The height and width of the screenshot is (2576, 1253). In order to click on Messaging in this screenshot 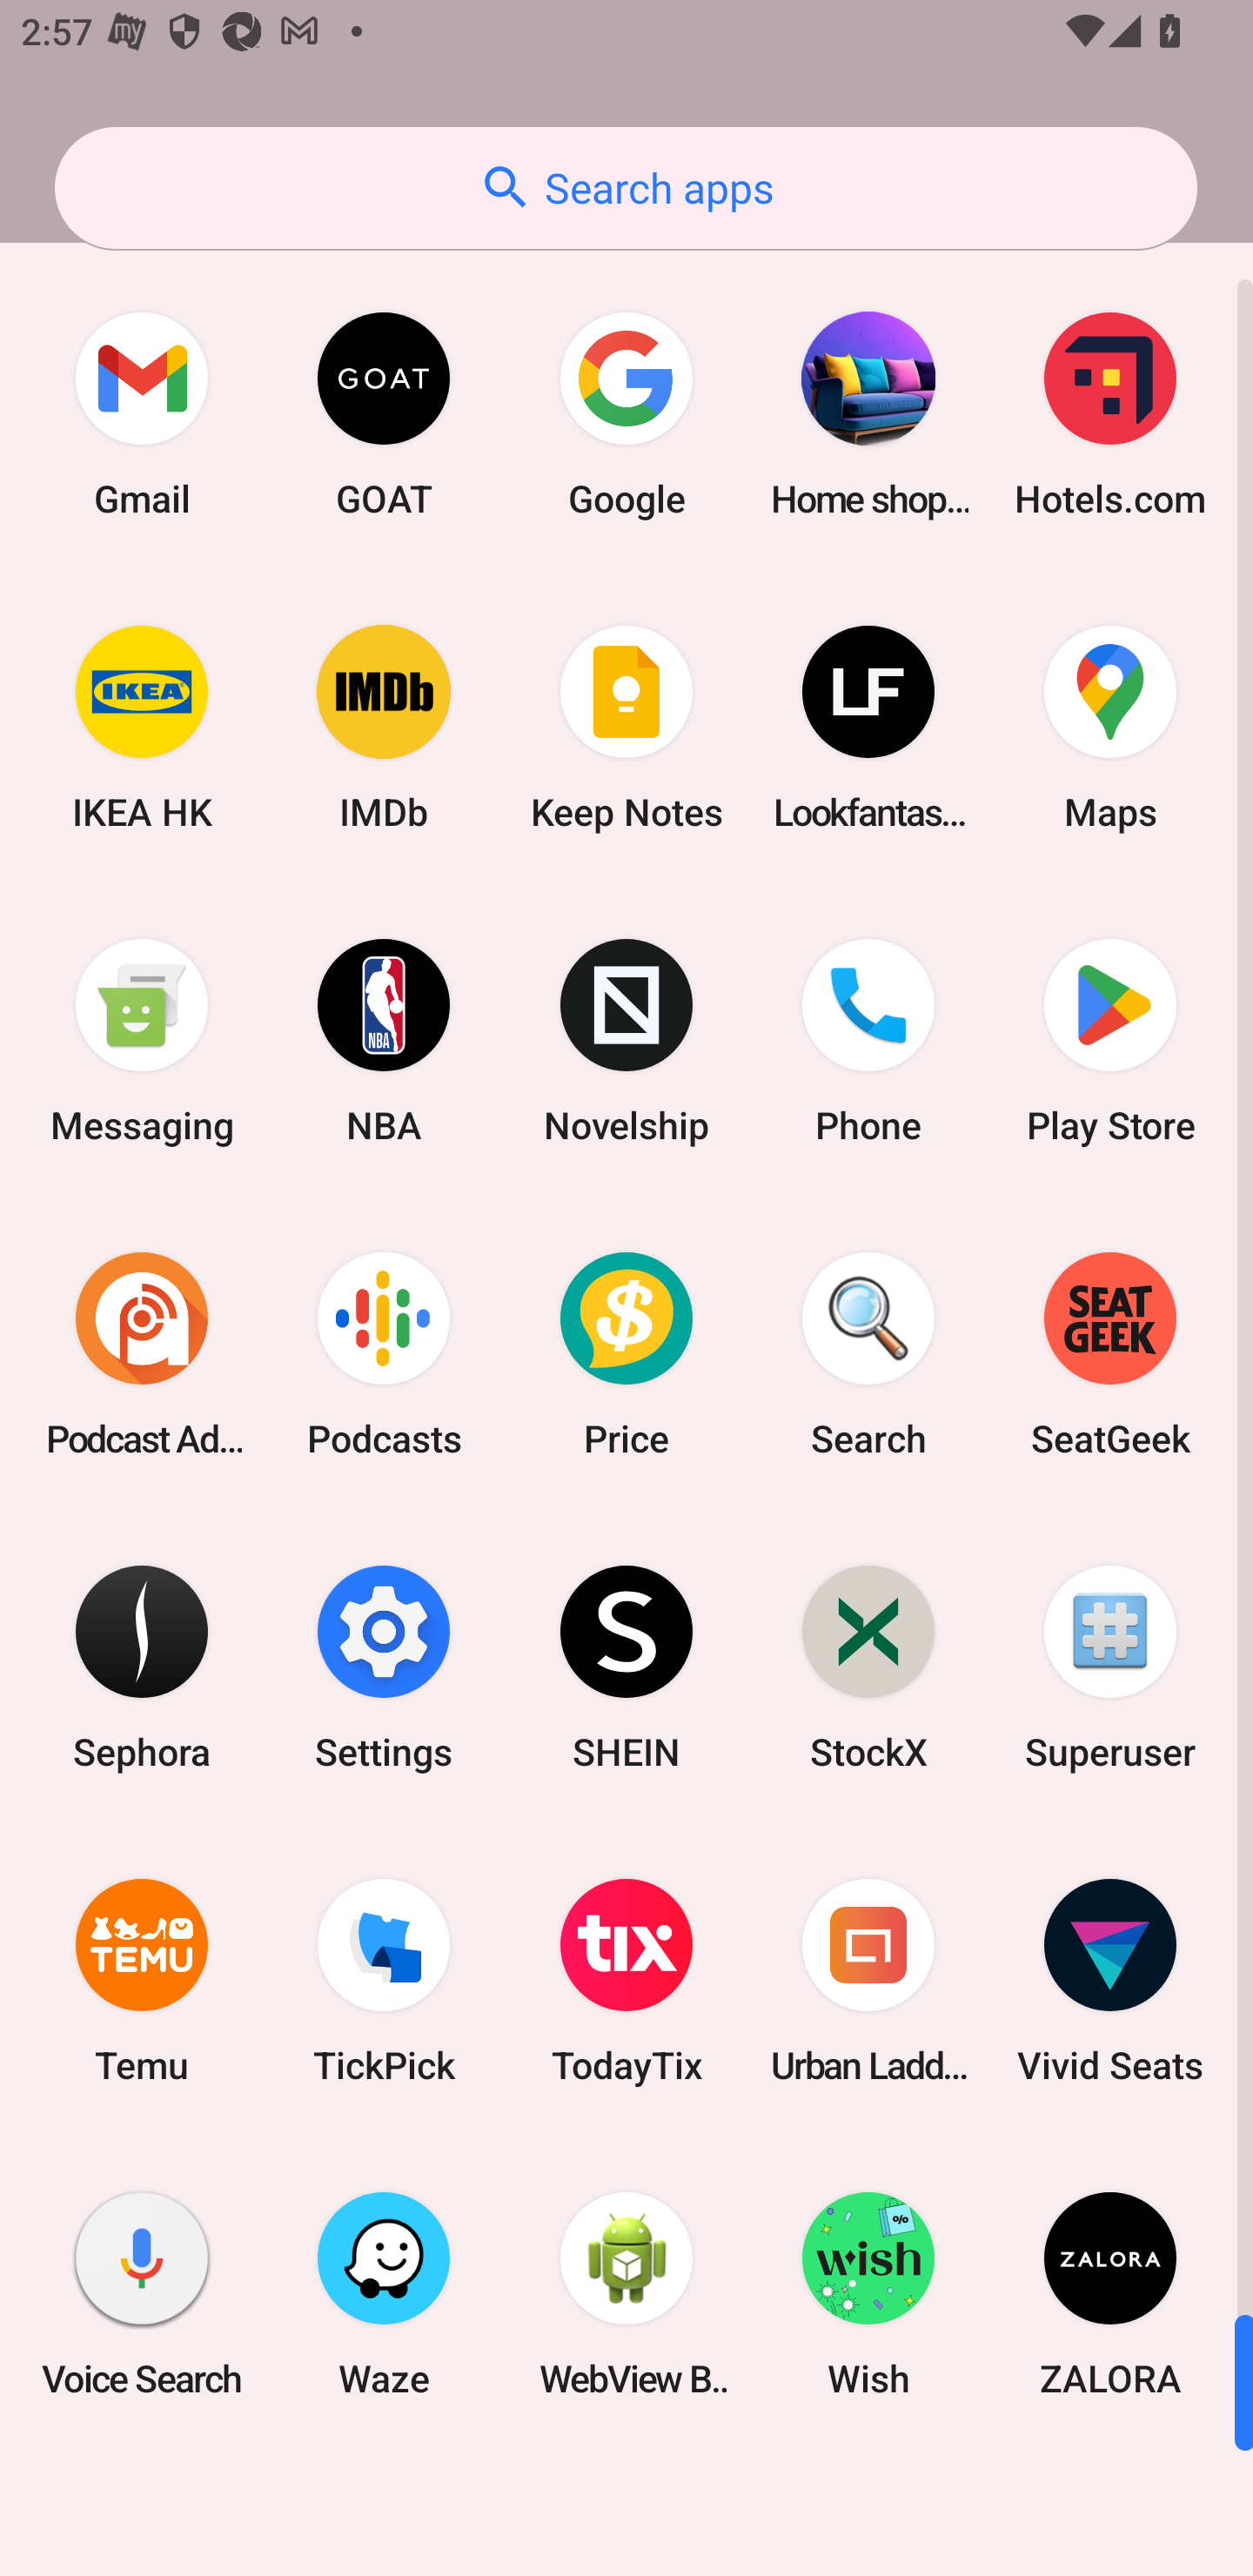, I will do `click(142, 1041)`.